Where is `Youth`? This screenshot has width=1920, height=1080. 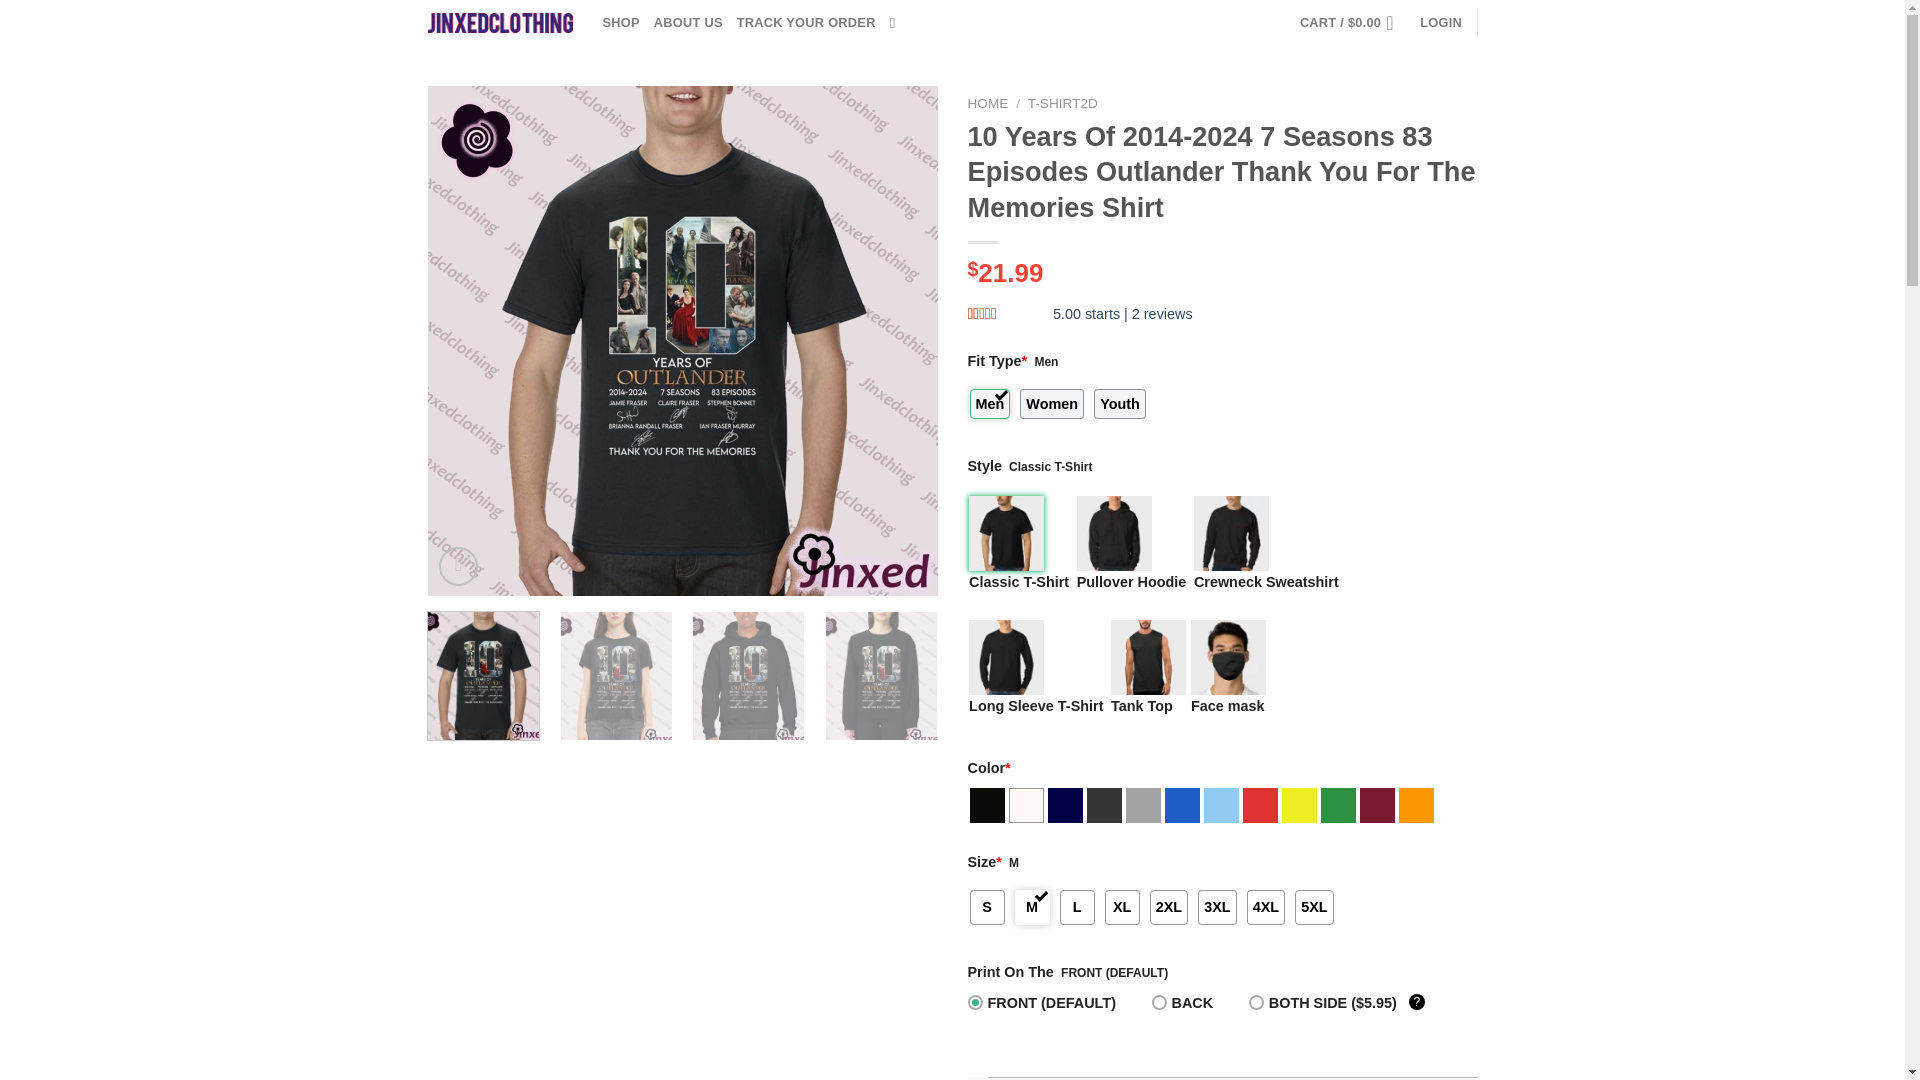 Youth is located at coordinates (1120, 404).